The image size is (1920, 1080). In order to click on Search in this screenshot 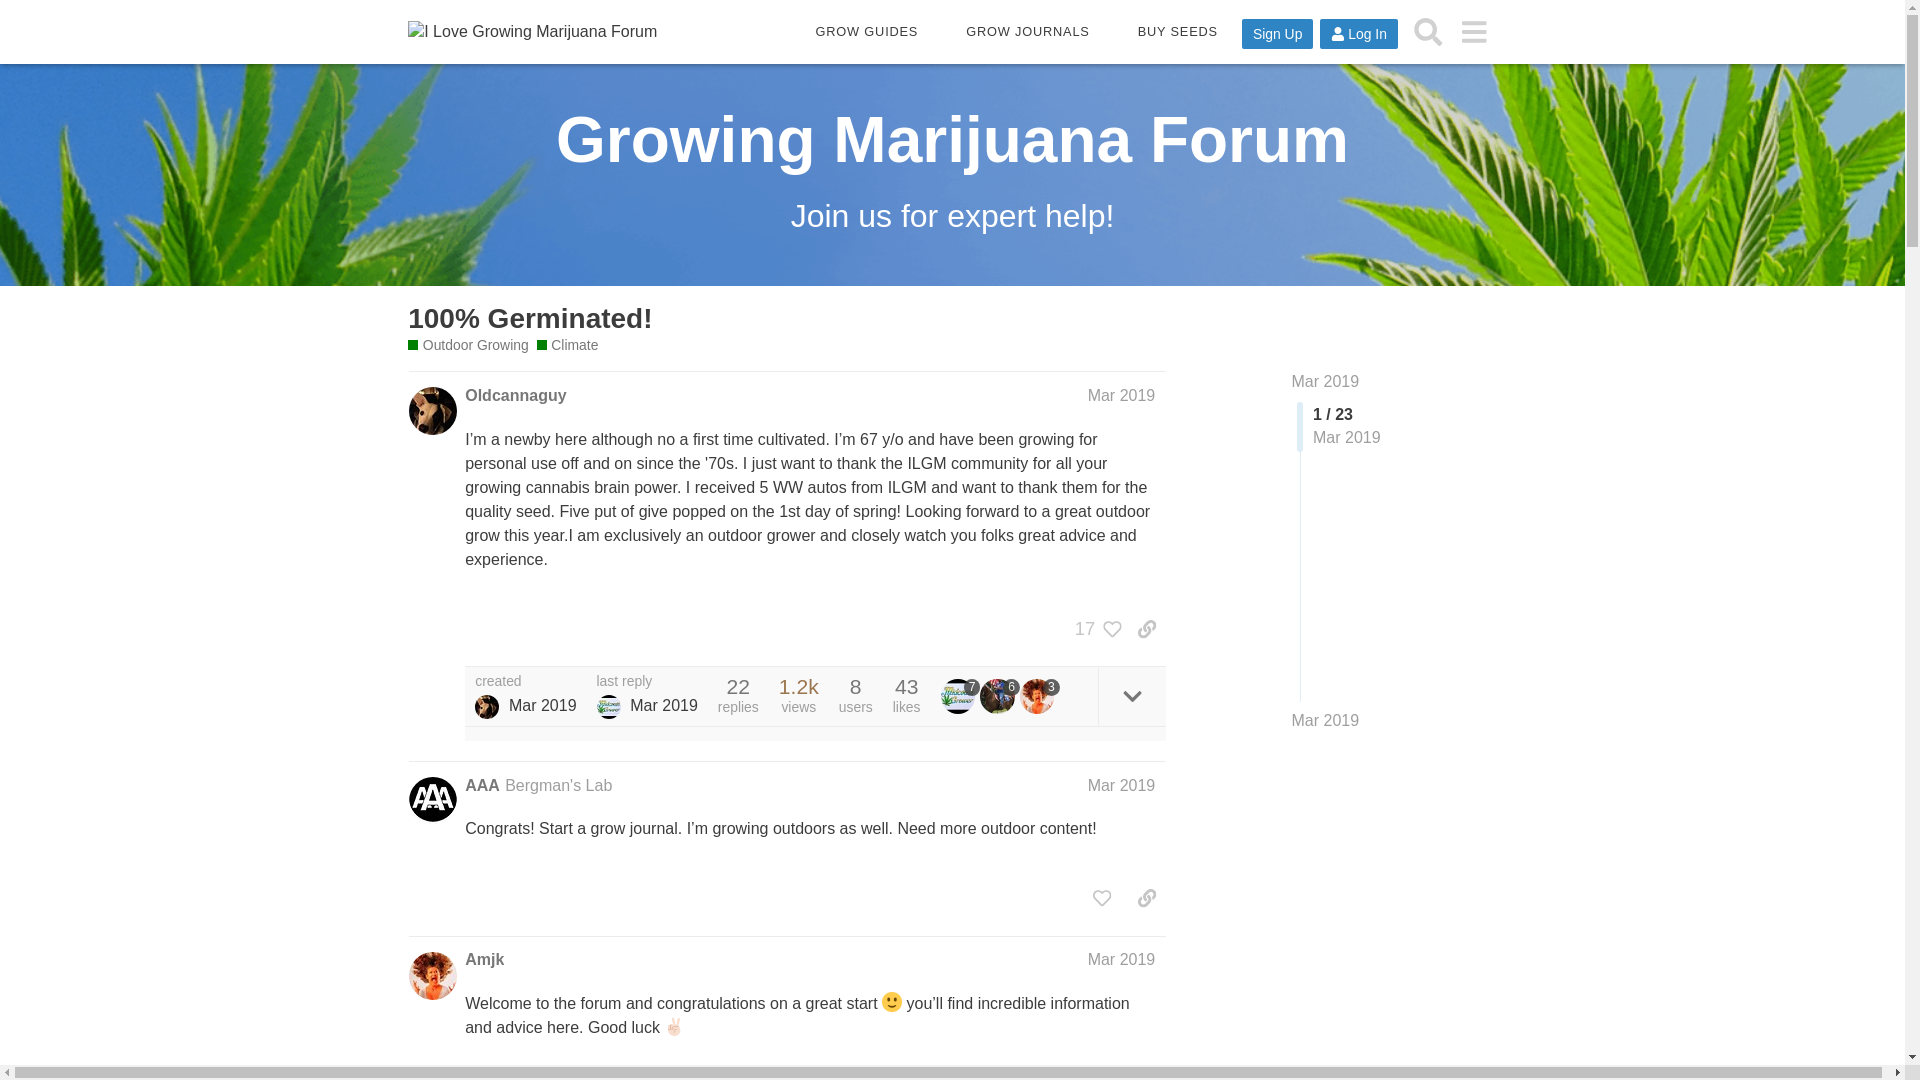, I will do `click(1428, 31)`.